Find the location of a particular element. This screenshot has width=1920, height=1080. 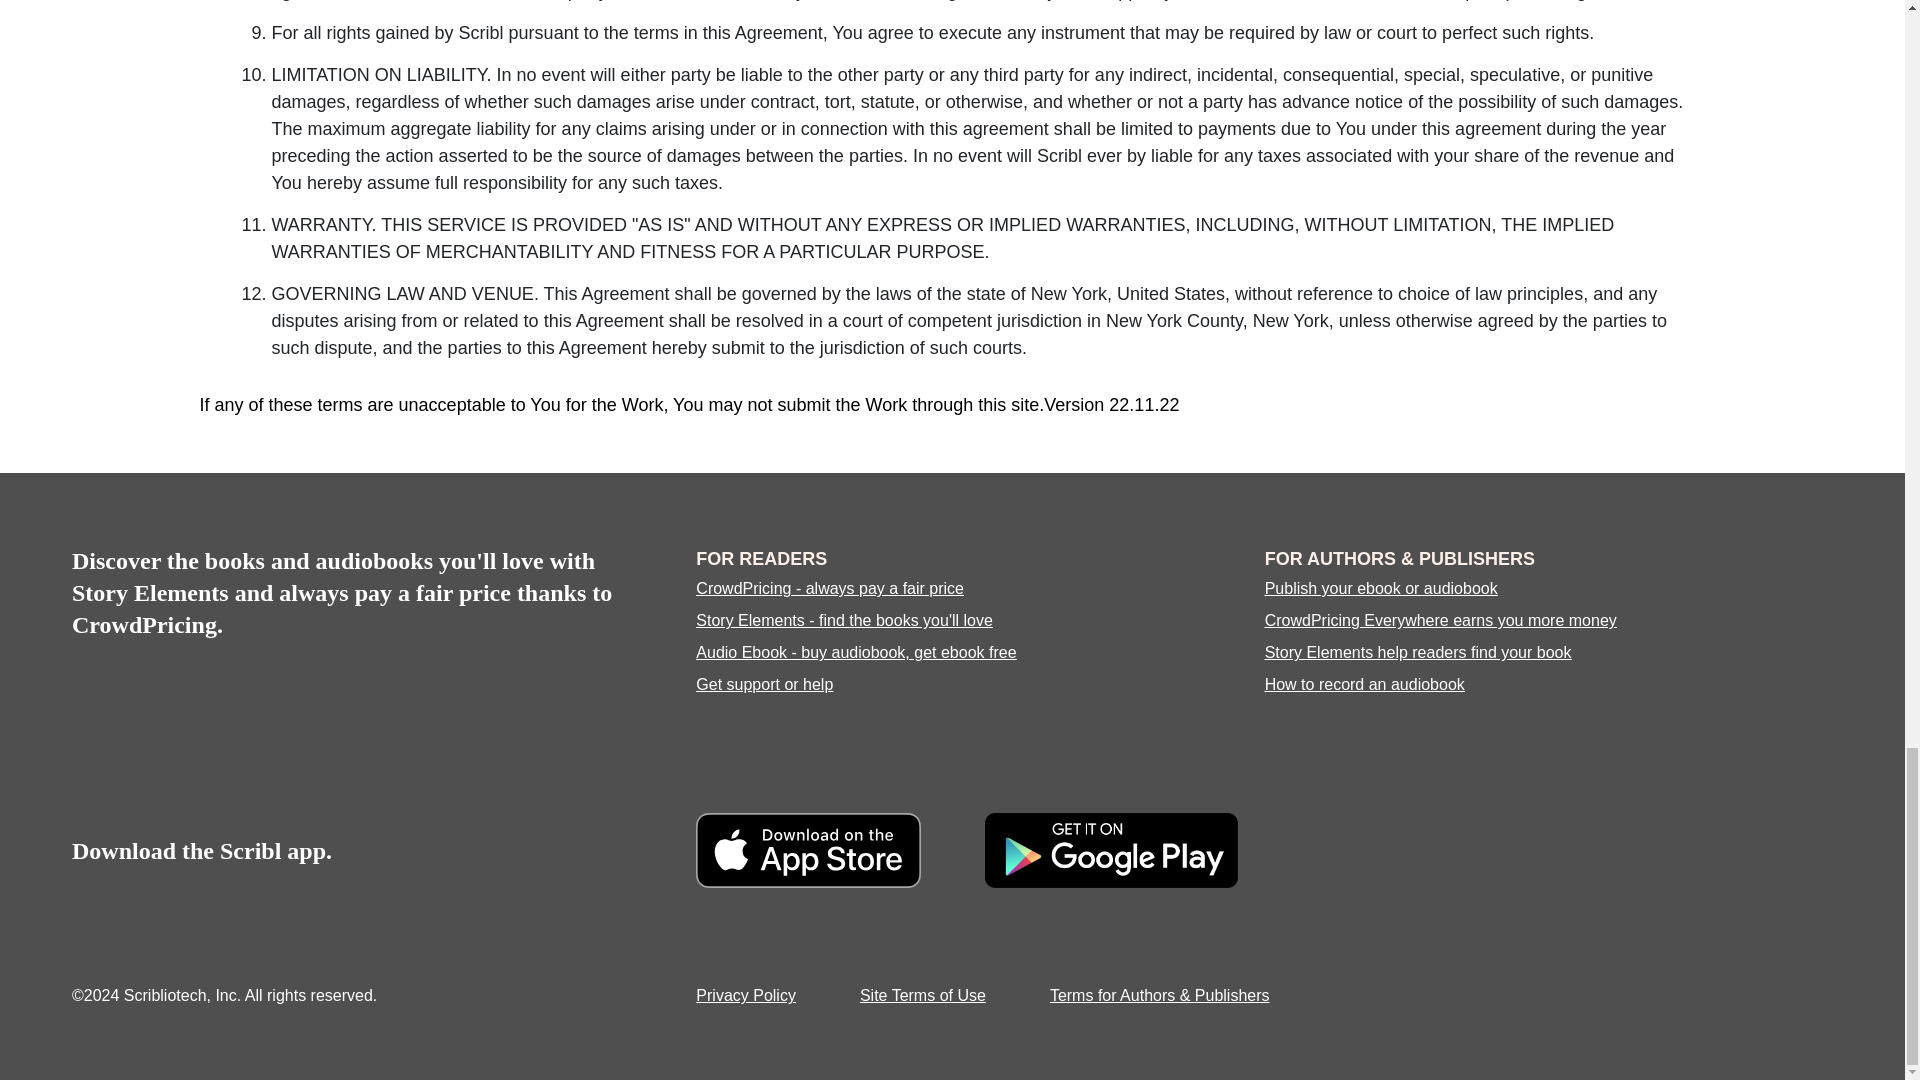

How to record an audiobook is located at coordinates (1364, 684).